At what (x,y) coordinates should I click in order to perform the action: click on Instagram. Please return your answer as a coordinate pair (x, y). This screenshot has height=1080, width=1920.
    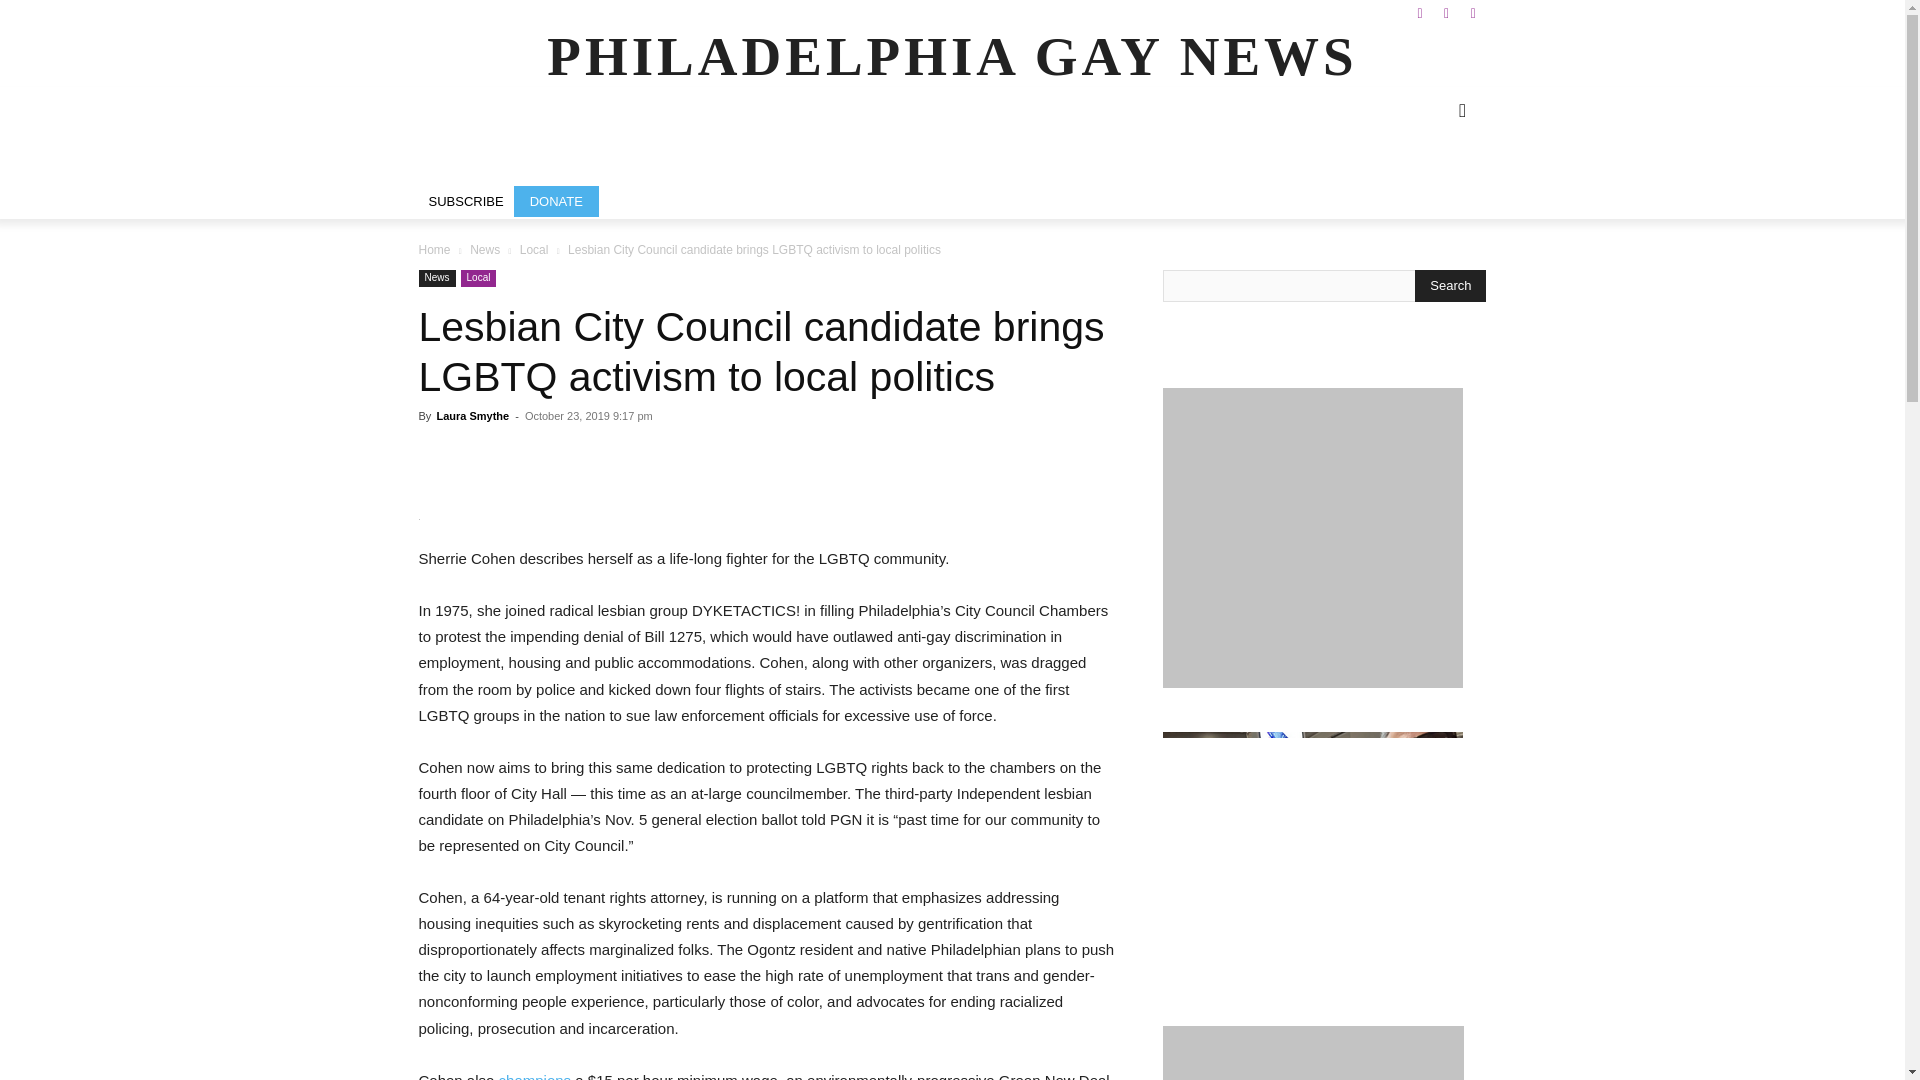
    Looking at the image, I should click on (1446, 14).